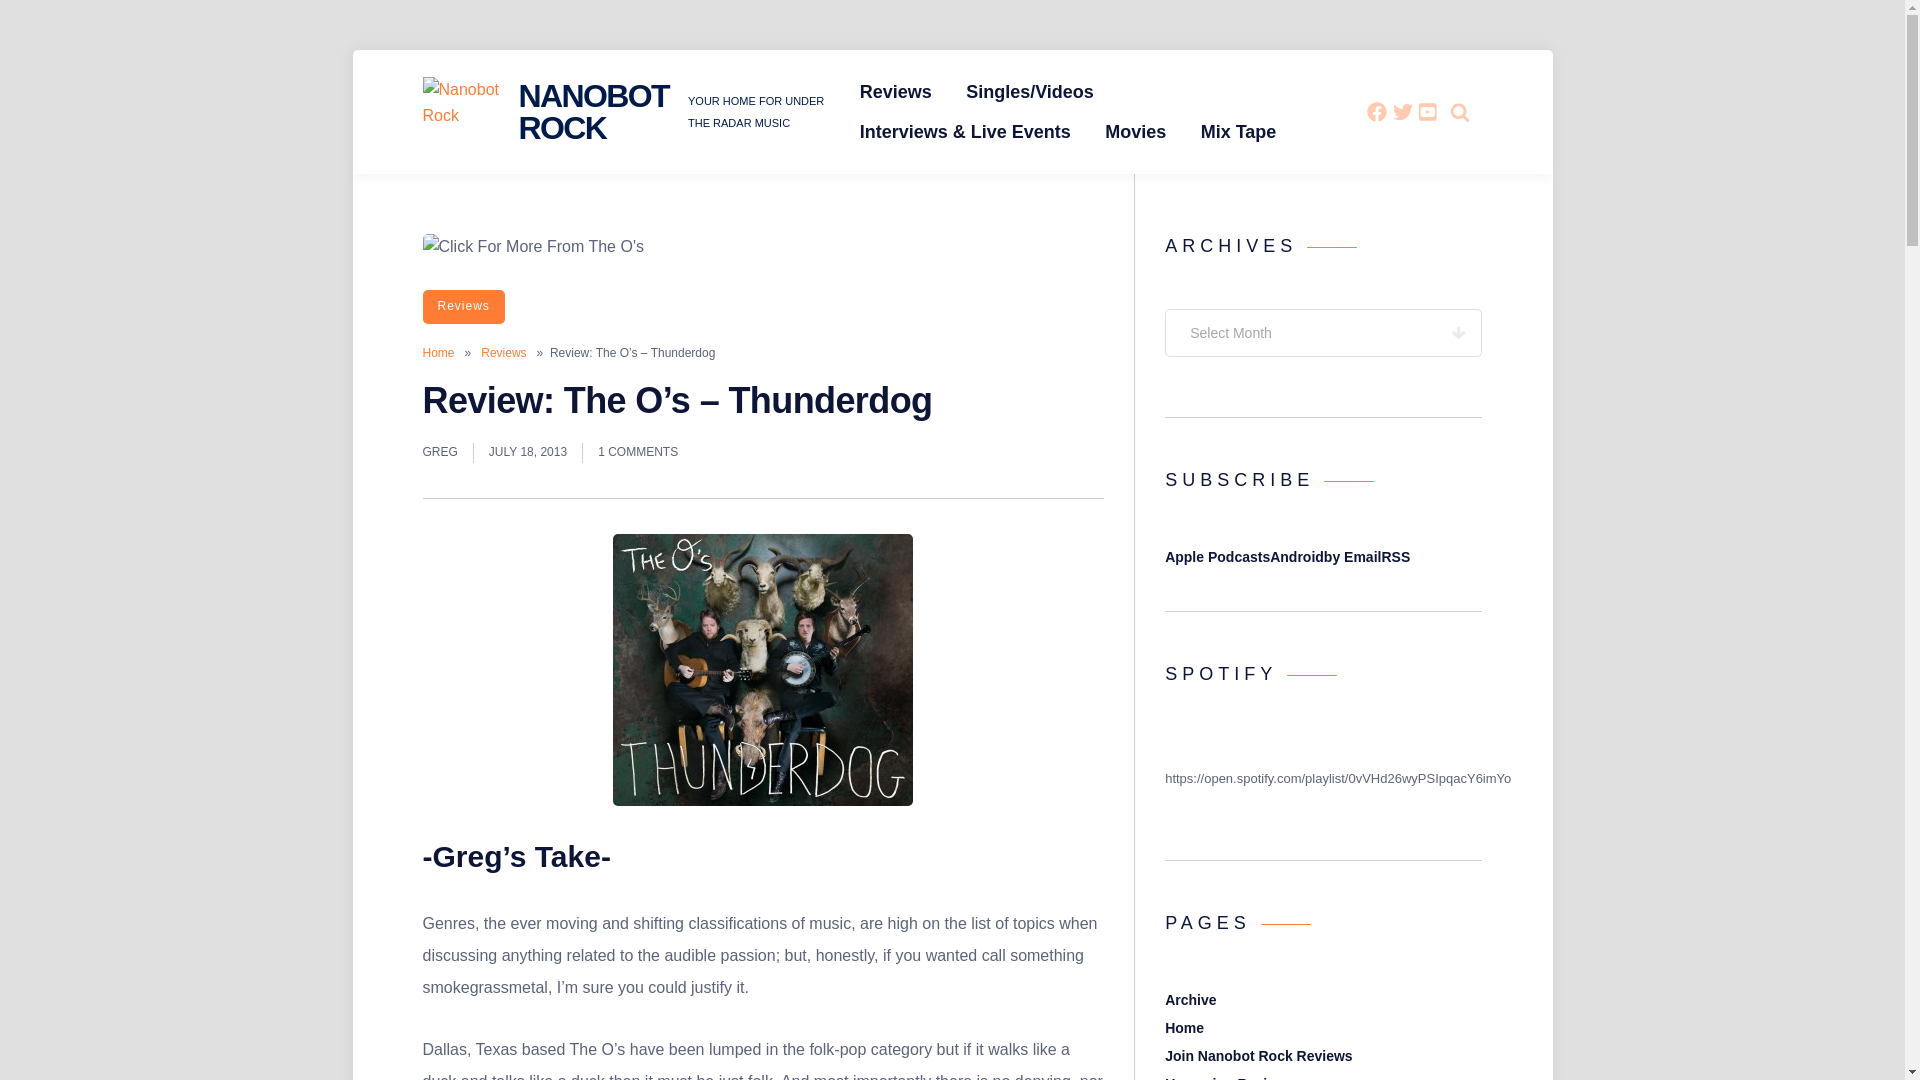 The image size is (1920, 1080). I want to click on Reviews, so click(462, 307).